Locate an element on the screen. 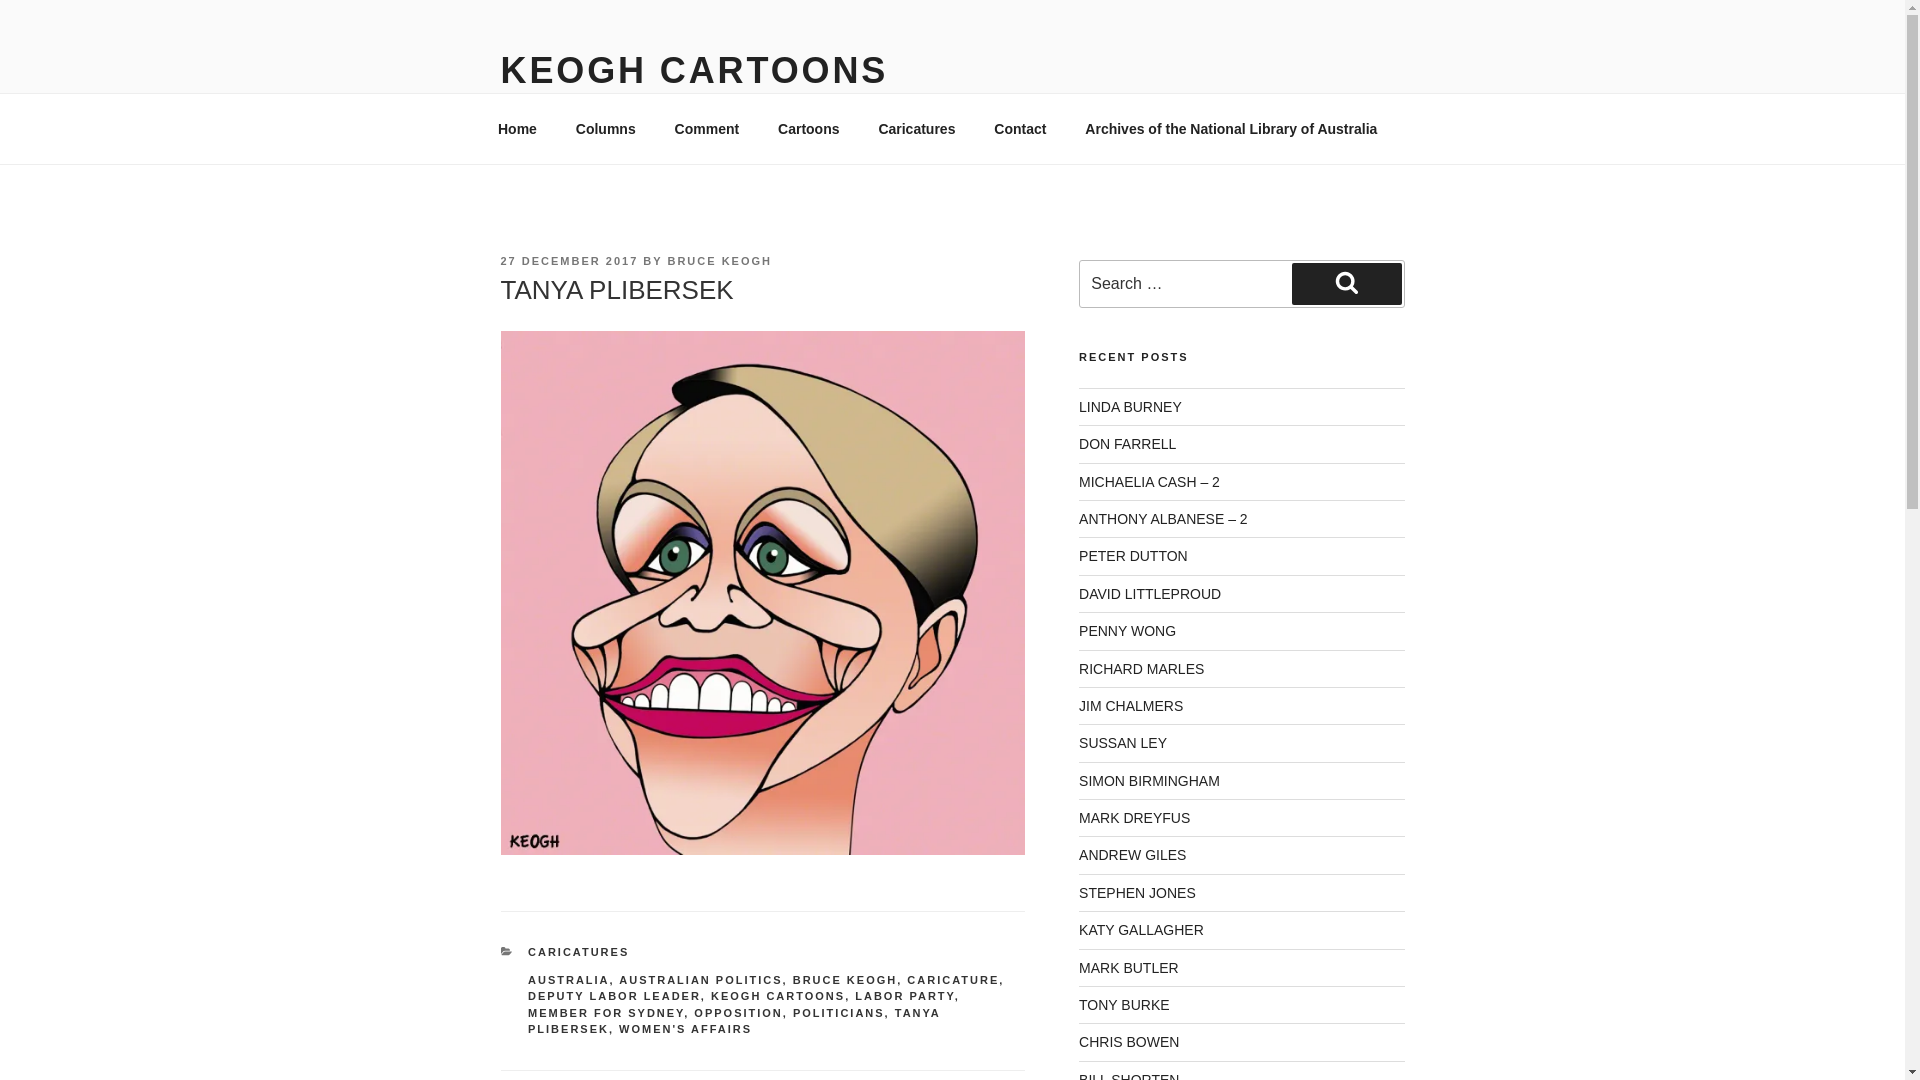 The width and height of the screenshot is (1920, 1080). WOMEN'S AFFAIRS is located at coordinates (686, 1029).